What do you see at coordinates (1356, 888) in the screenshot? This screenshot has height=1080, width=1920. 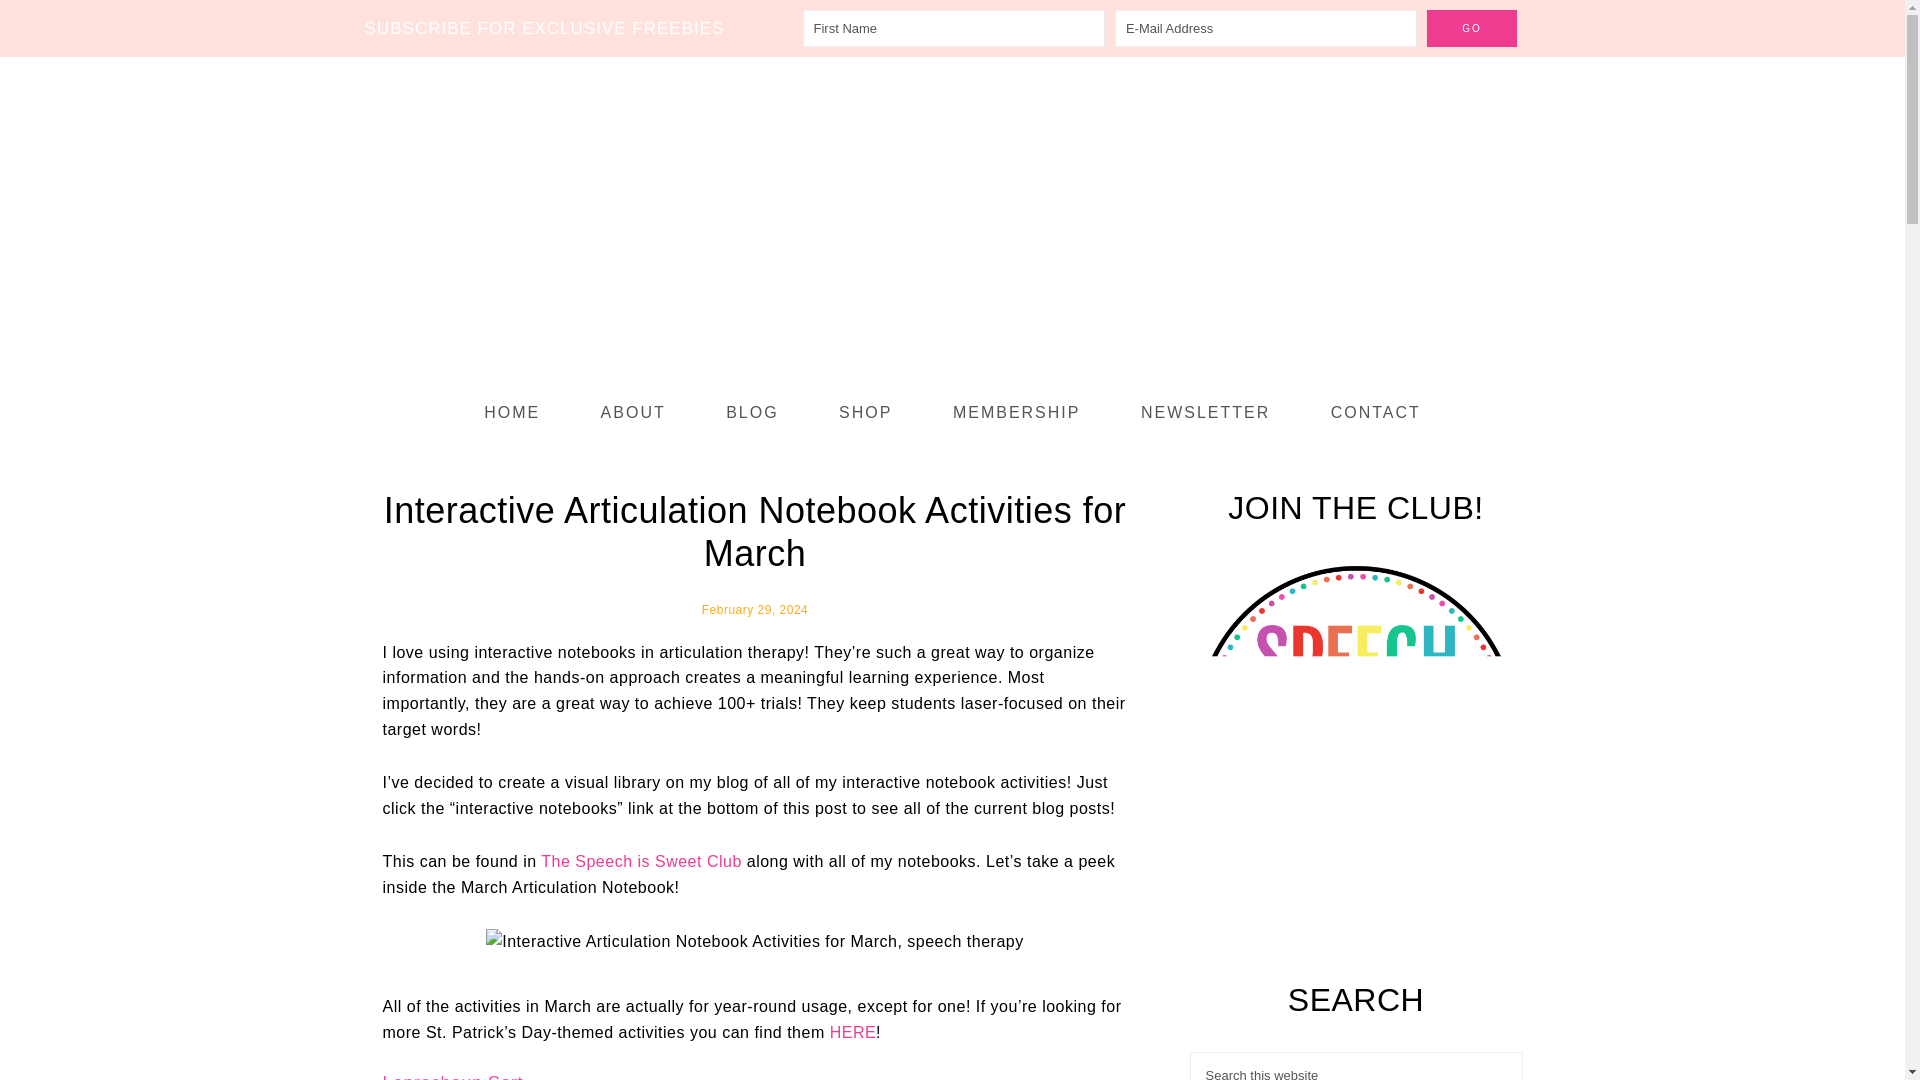 I see `Join the Club!` at bounding box center [1356, 888].